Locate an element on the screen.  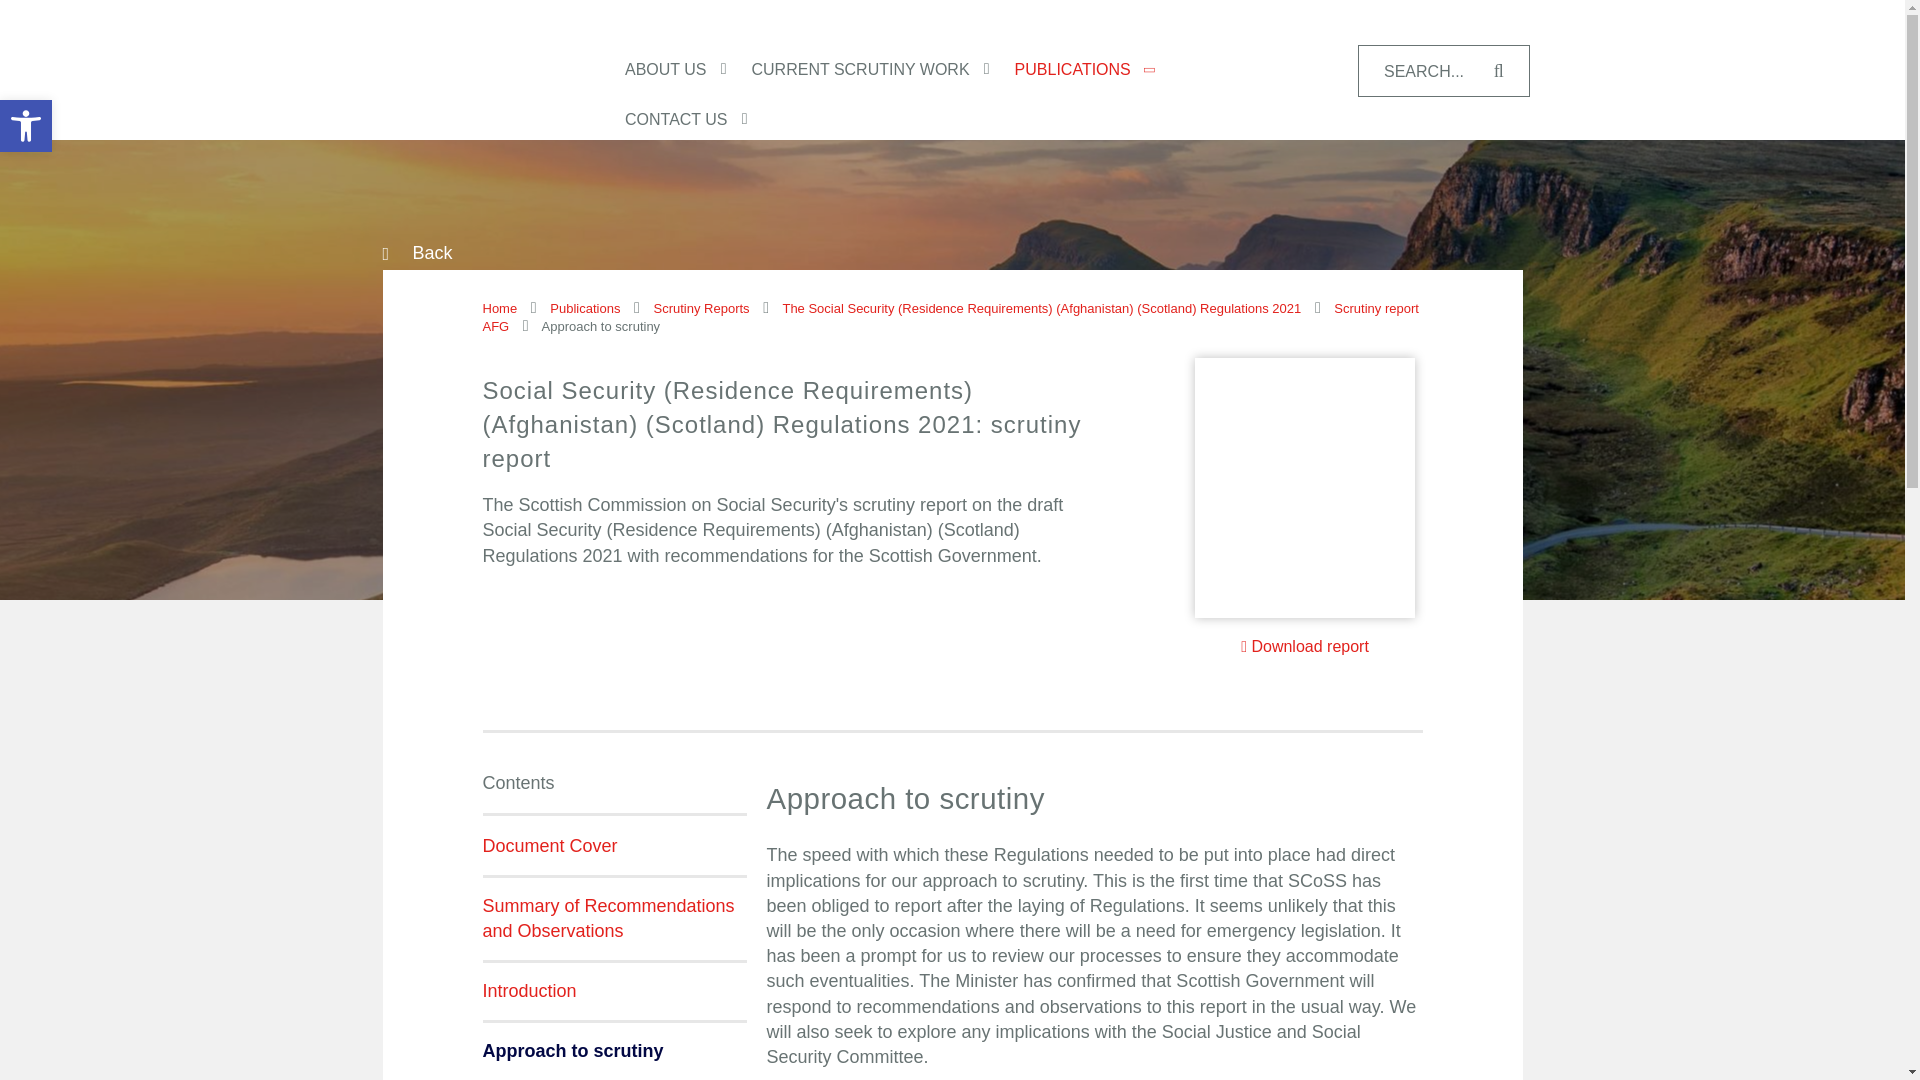
SCoSSLogo is located at coordinates (471, 69).